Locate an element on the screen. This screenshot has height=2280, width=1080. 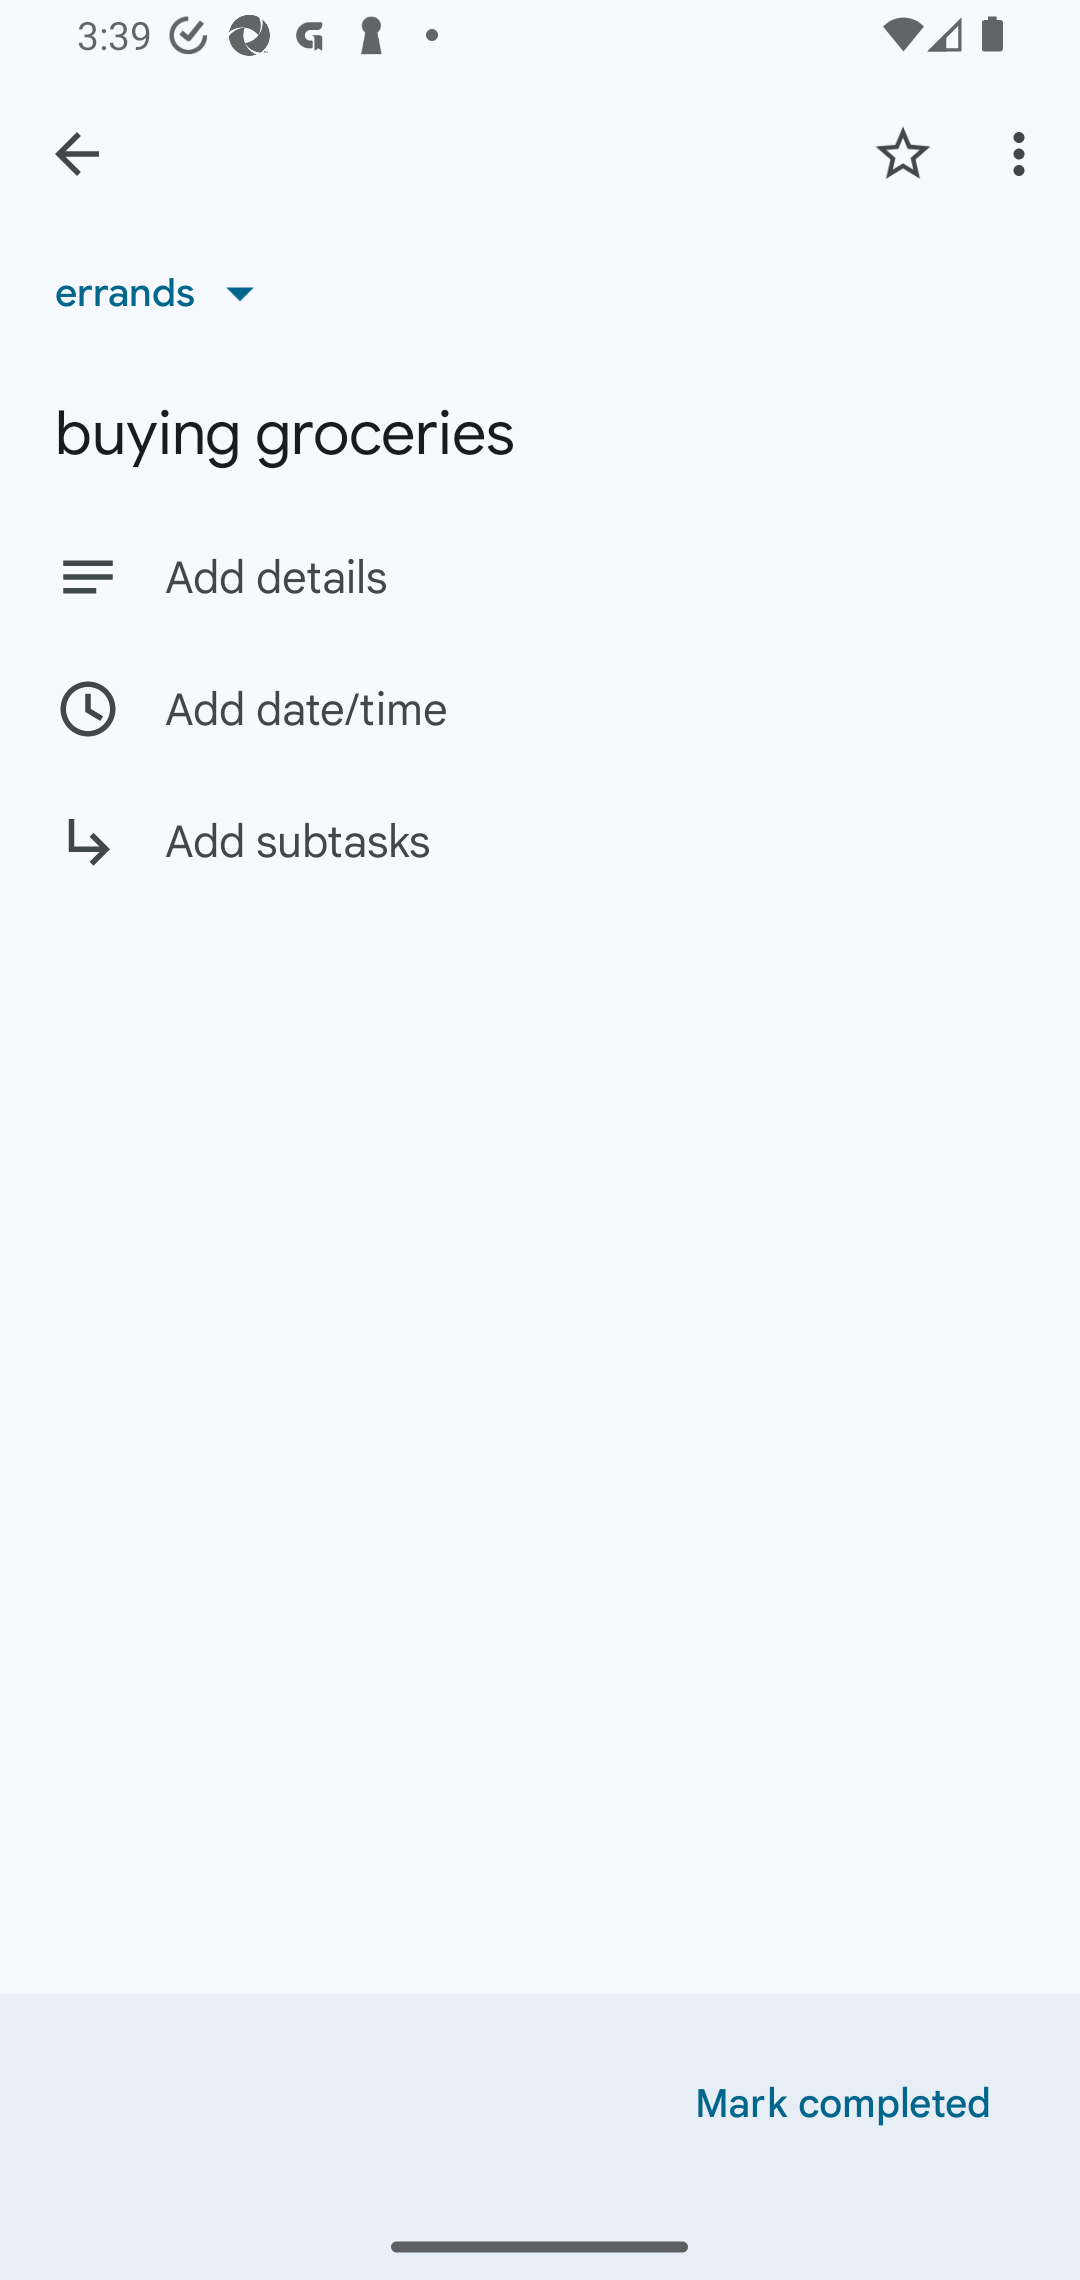
errands List, errands selected, 1 of 8 is located at coordinates (164, 292).